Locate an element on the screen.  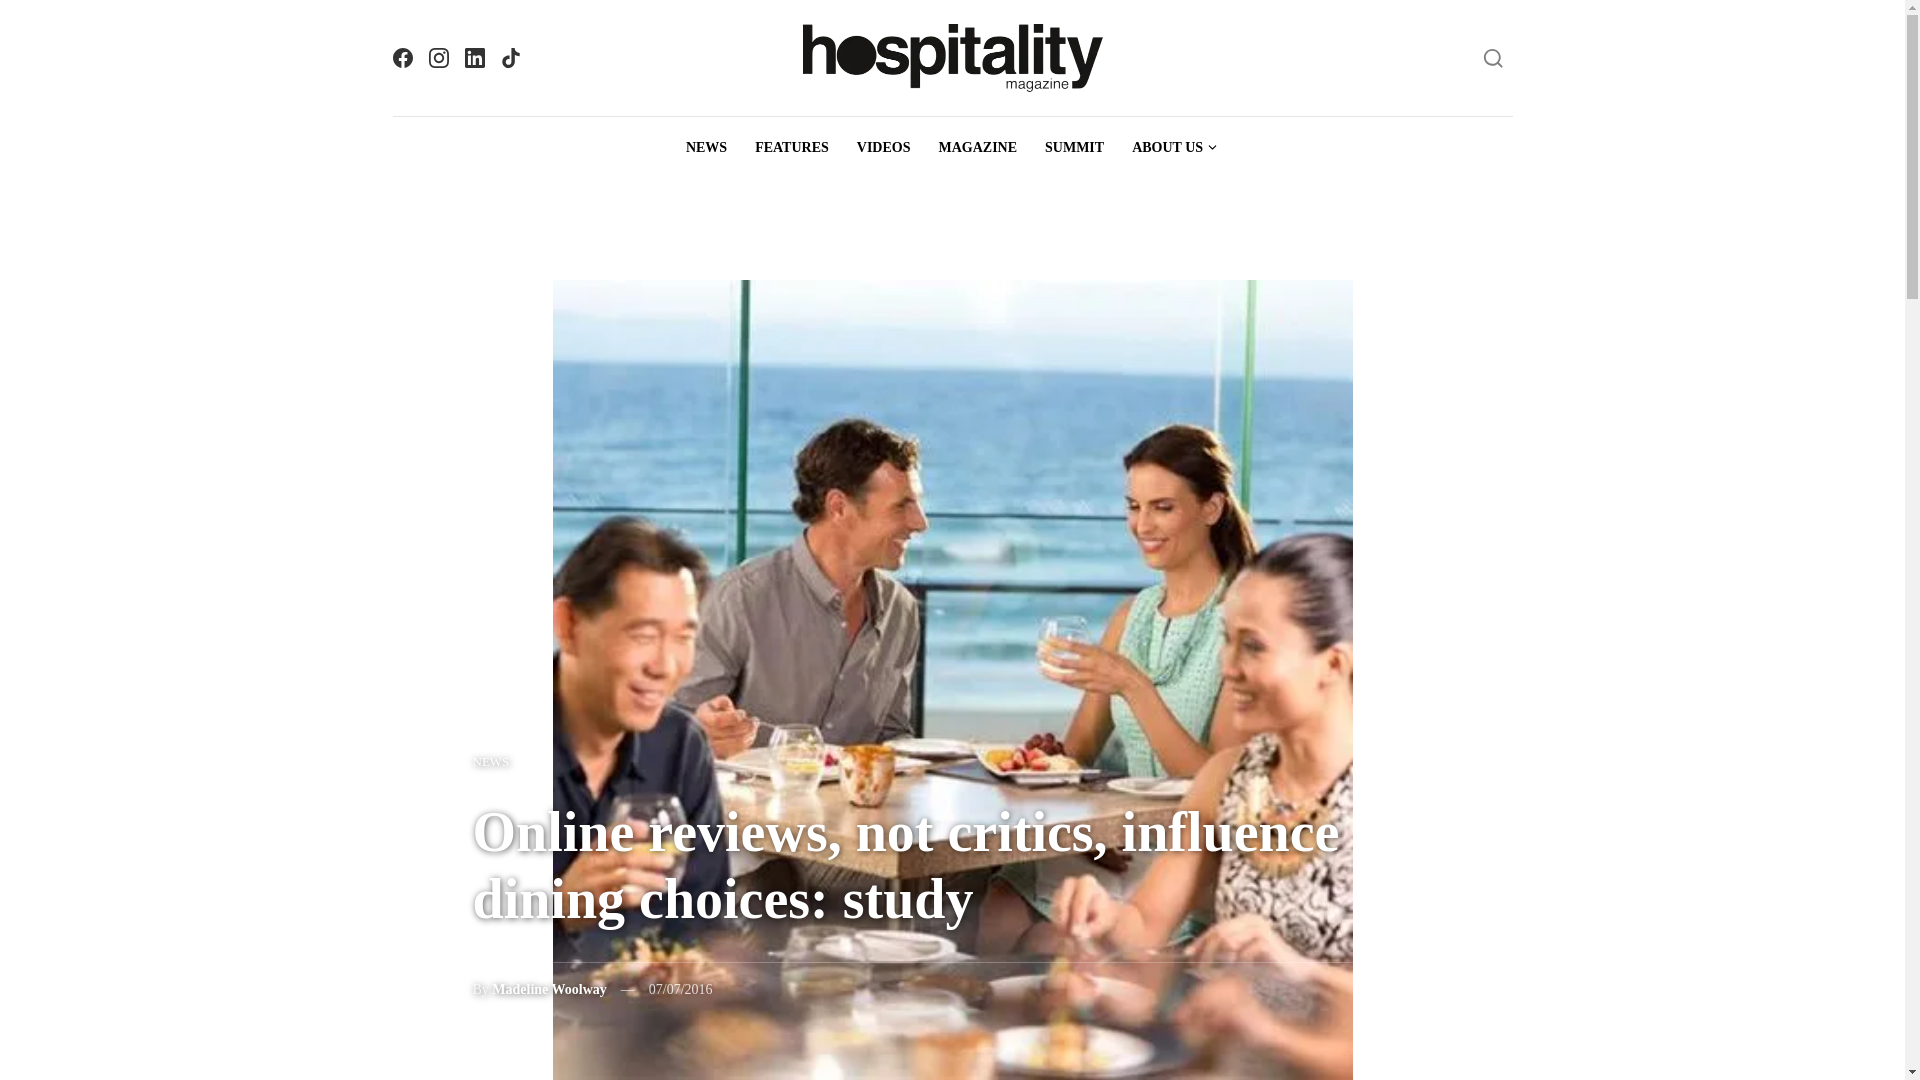
VIDEOS is located at coordinates (884, 148).